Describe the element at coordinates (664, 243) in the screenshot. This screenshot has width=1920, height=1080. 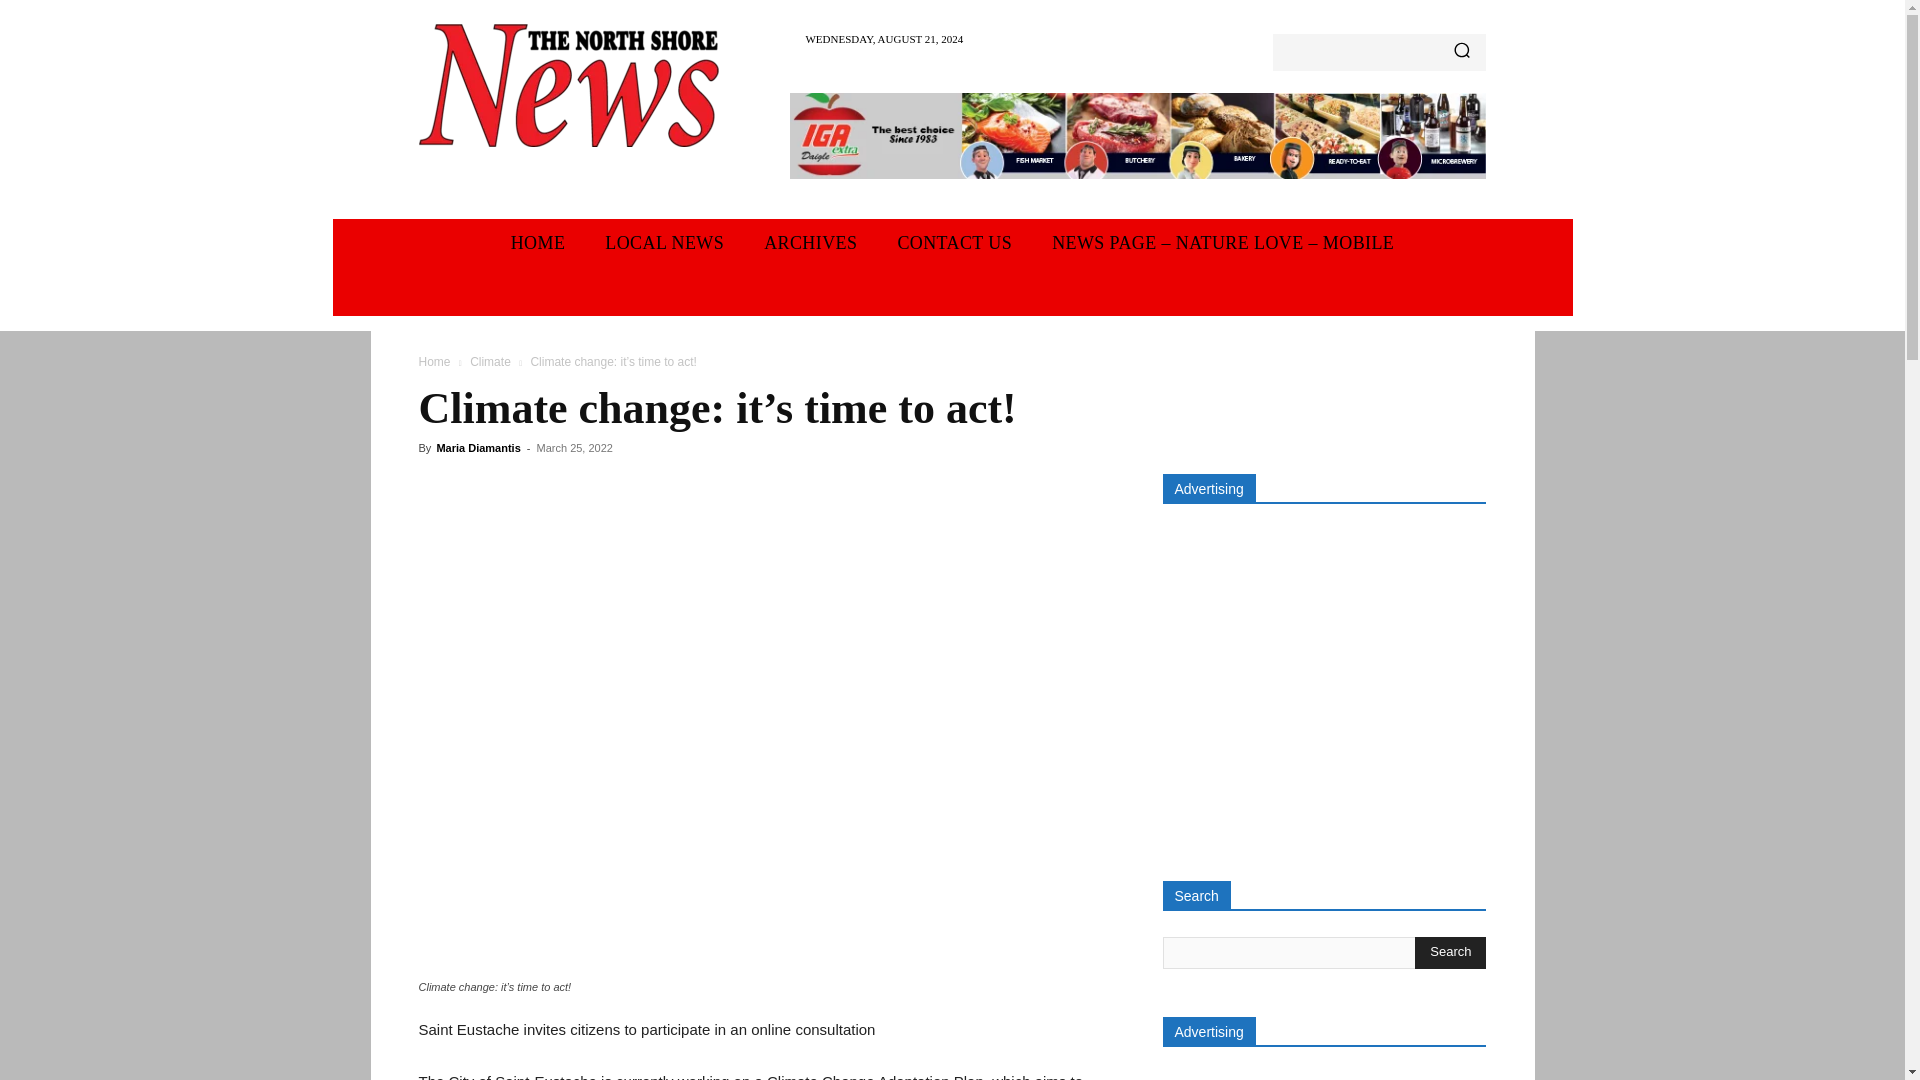
I see `LOCAL NEWS` at that location.